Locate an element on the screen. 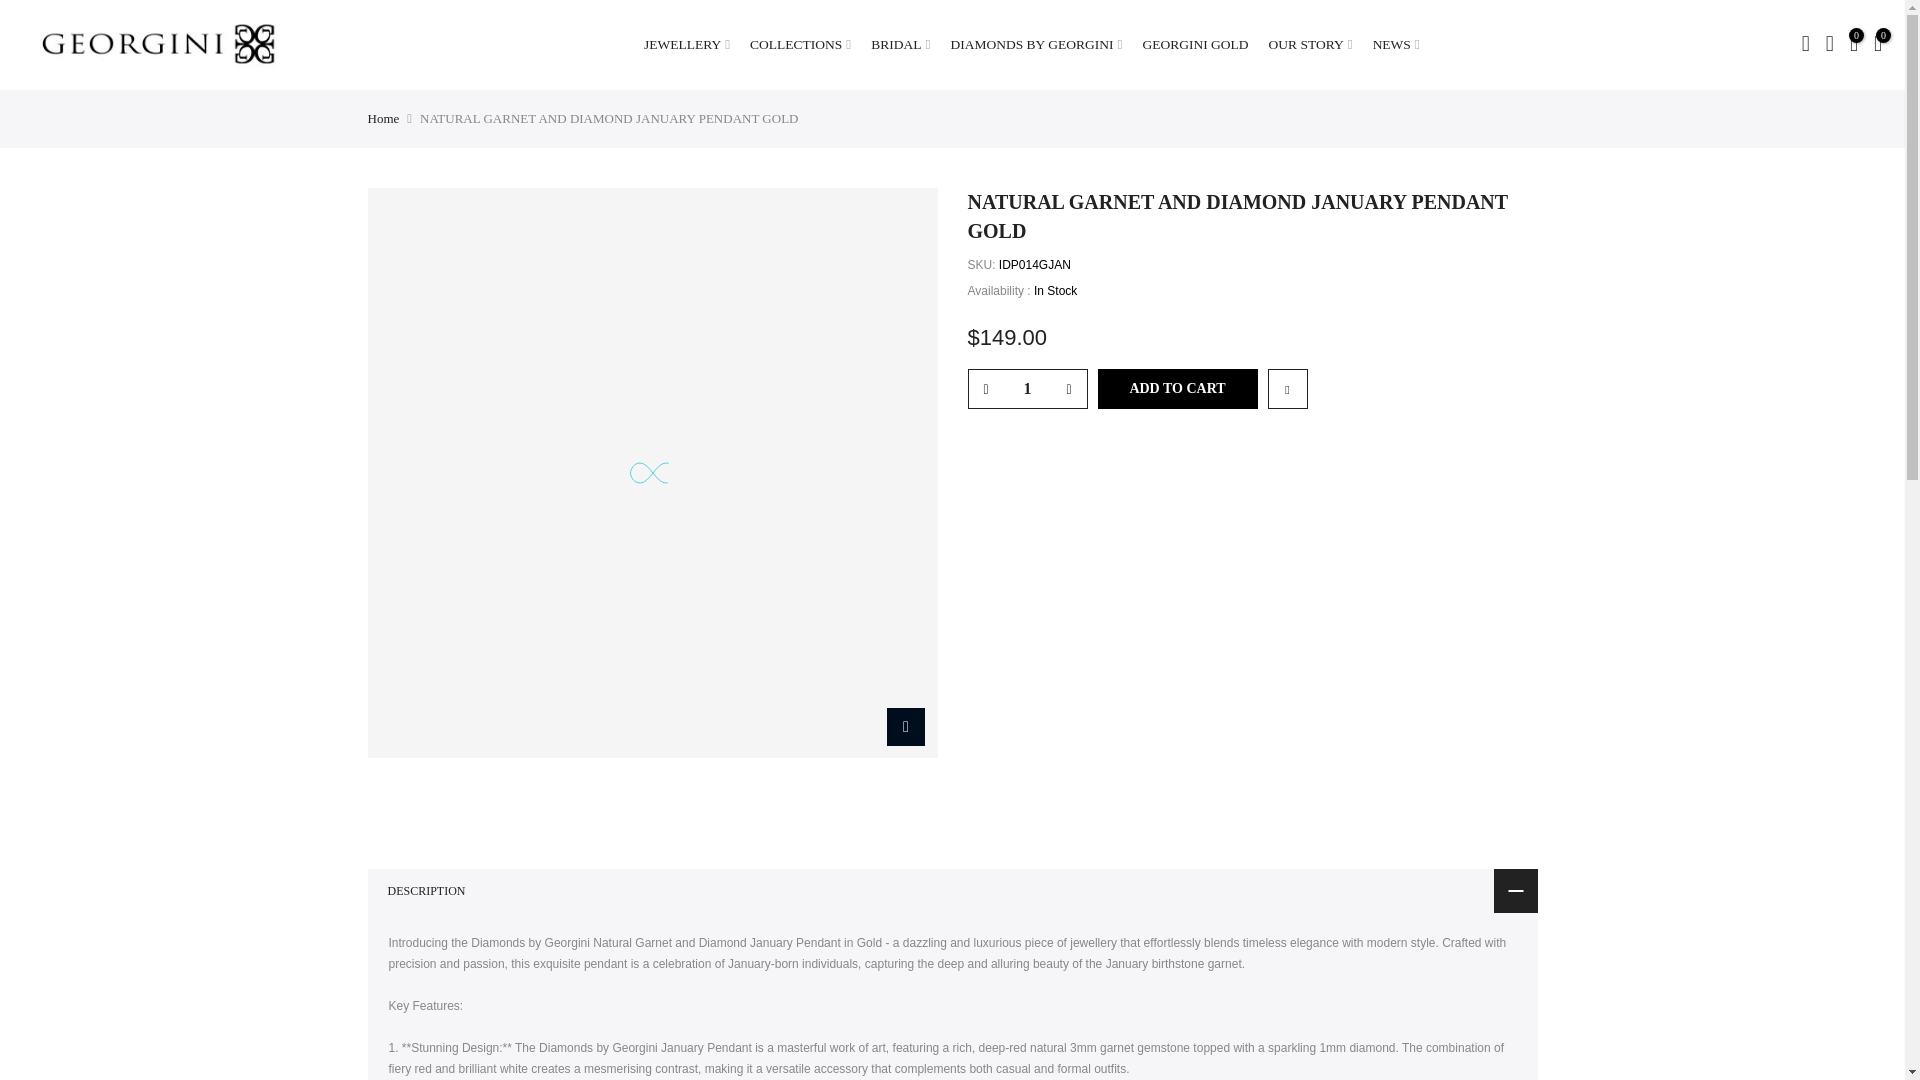 This screenshot has height=1080, width=1920. OUR STORY is located at coordinates (1311, 44).